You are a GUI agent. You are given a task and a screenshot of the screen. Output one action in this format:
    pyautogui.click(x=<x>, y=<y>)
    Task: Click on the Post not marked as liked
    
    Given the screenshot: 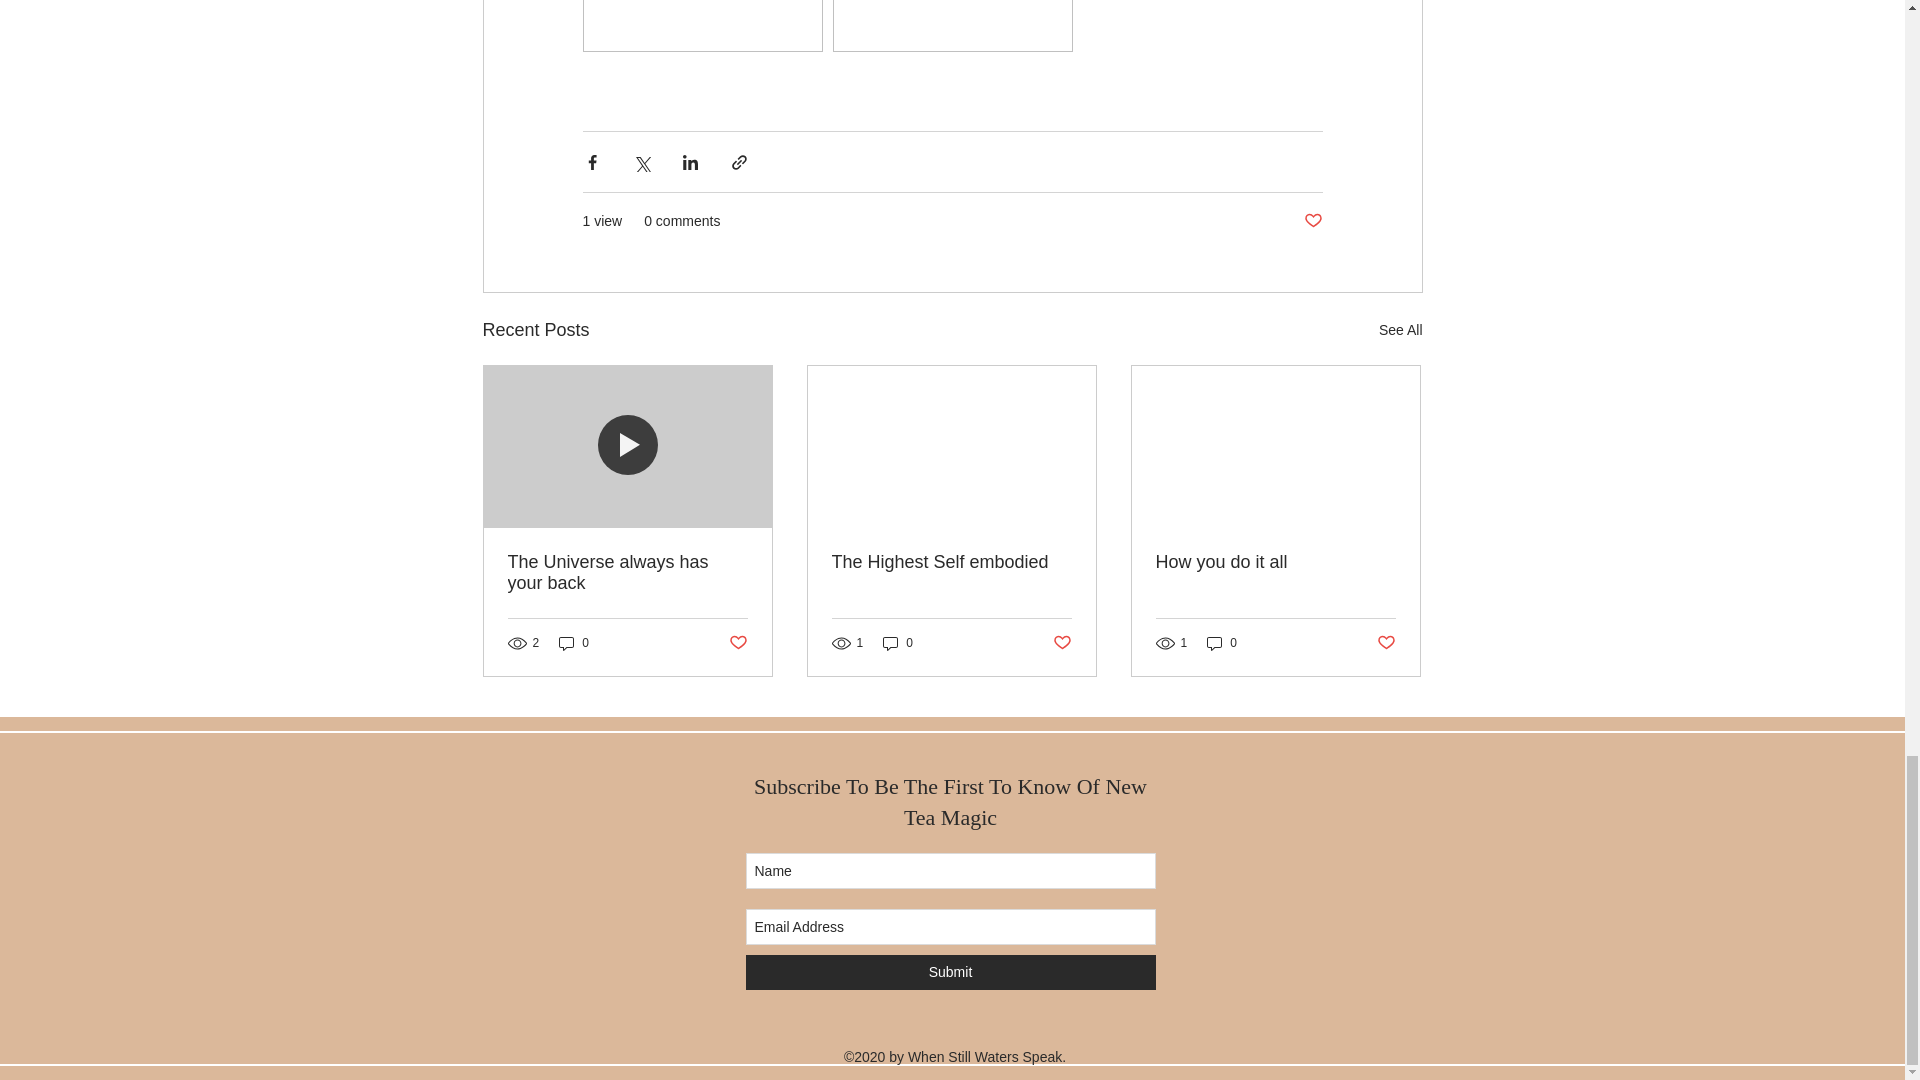 What is the action you would take?
    pyautogui.click(x=1062, y=642)
    